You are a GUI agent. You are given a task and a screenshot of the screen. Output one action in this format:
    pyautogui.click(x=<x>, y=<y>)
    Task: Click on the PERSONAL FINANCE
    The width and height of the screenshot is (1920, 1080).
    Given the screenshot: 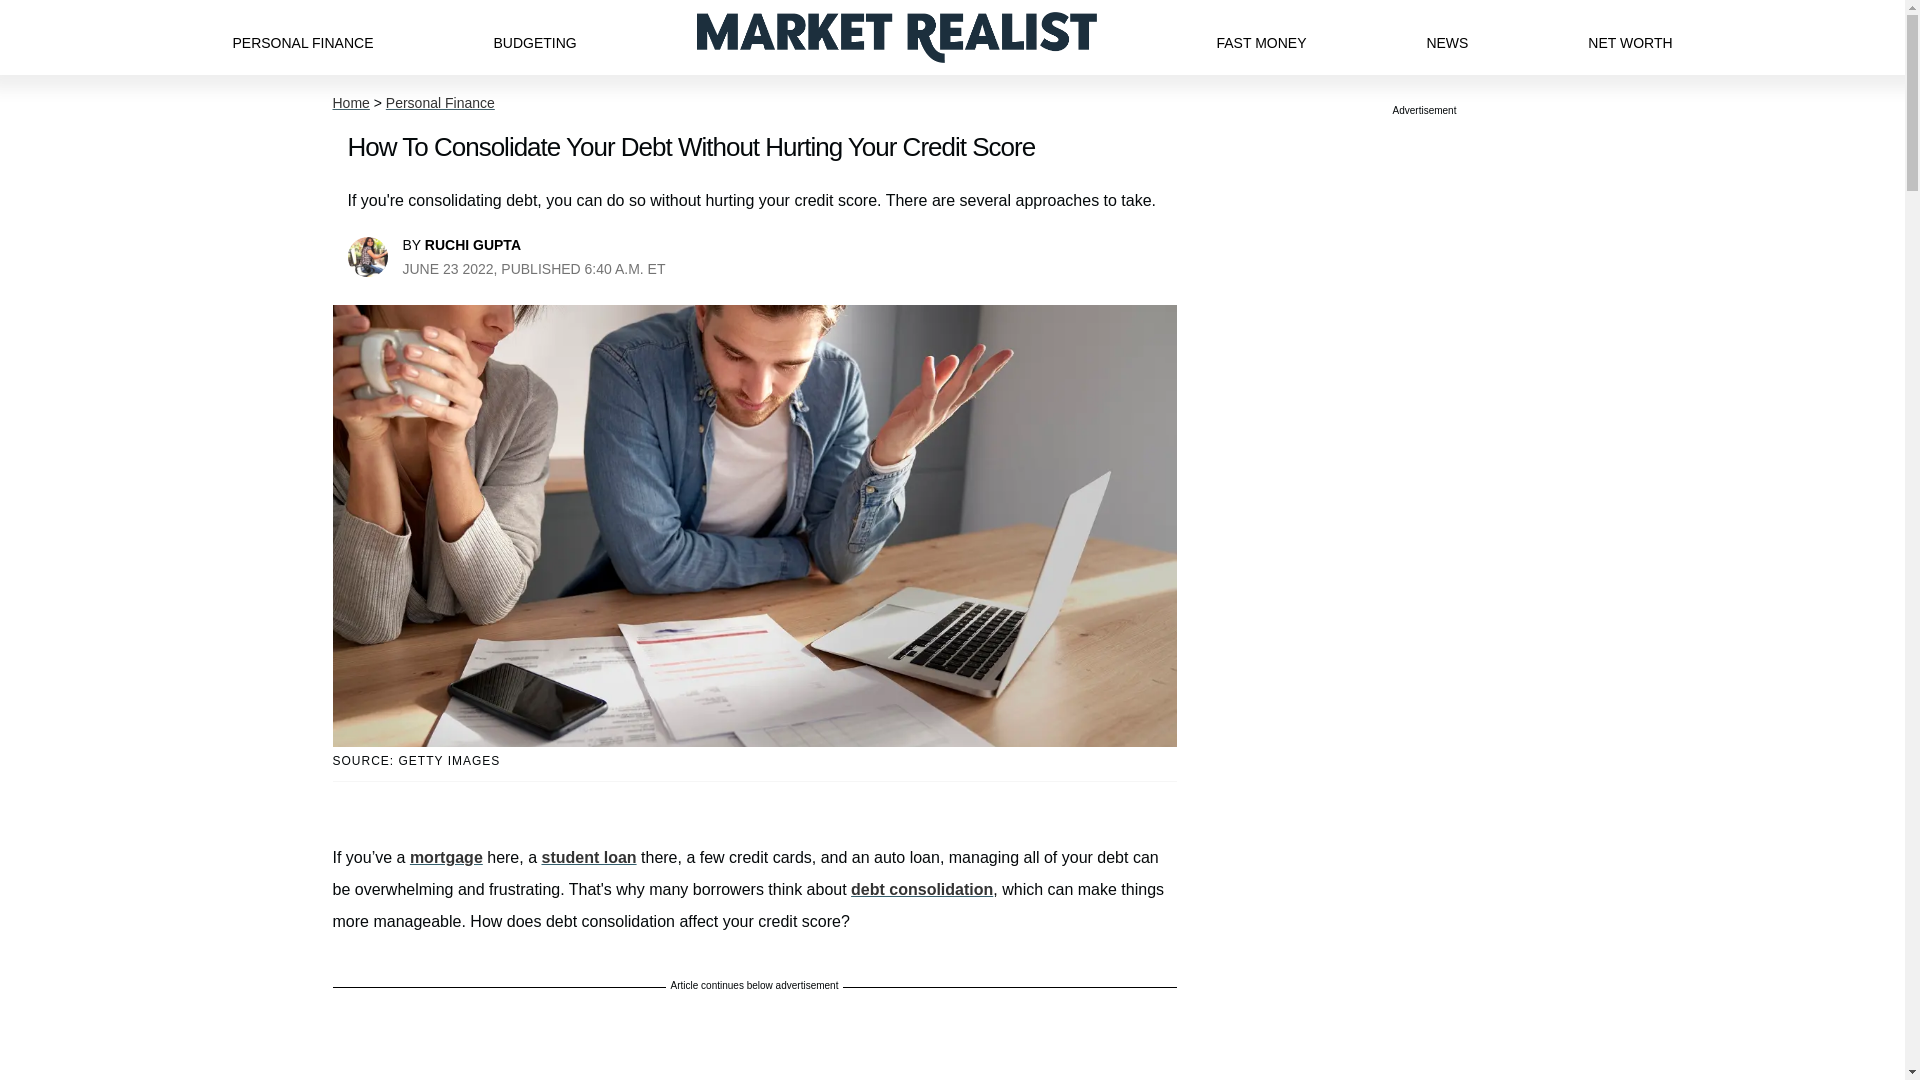 What is the action you would take?
    pyautogui.click(x=302, y=37)
    